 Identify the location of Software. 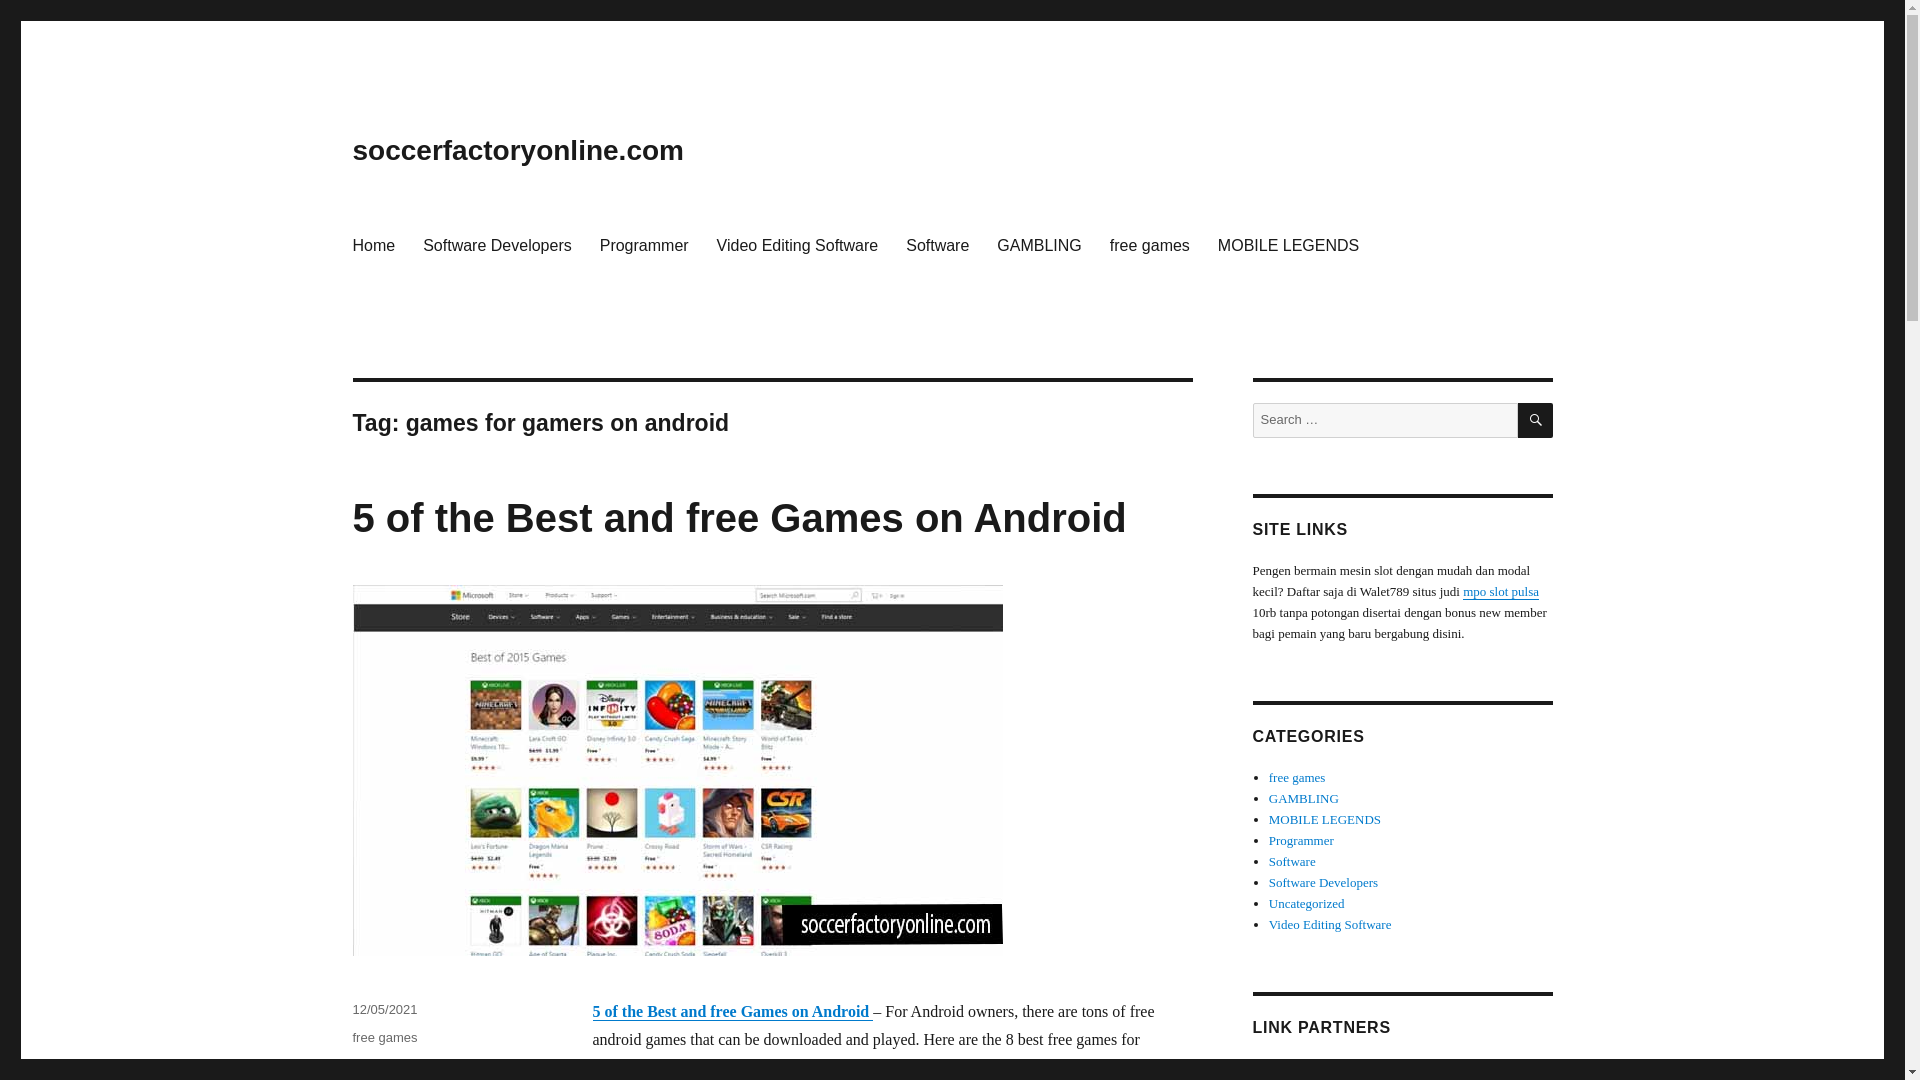
(938, 244).